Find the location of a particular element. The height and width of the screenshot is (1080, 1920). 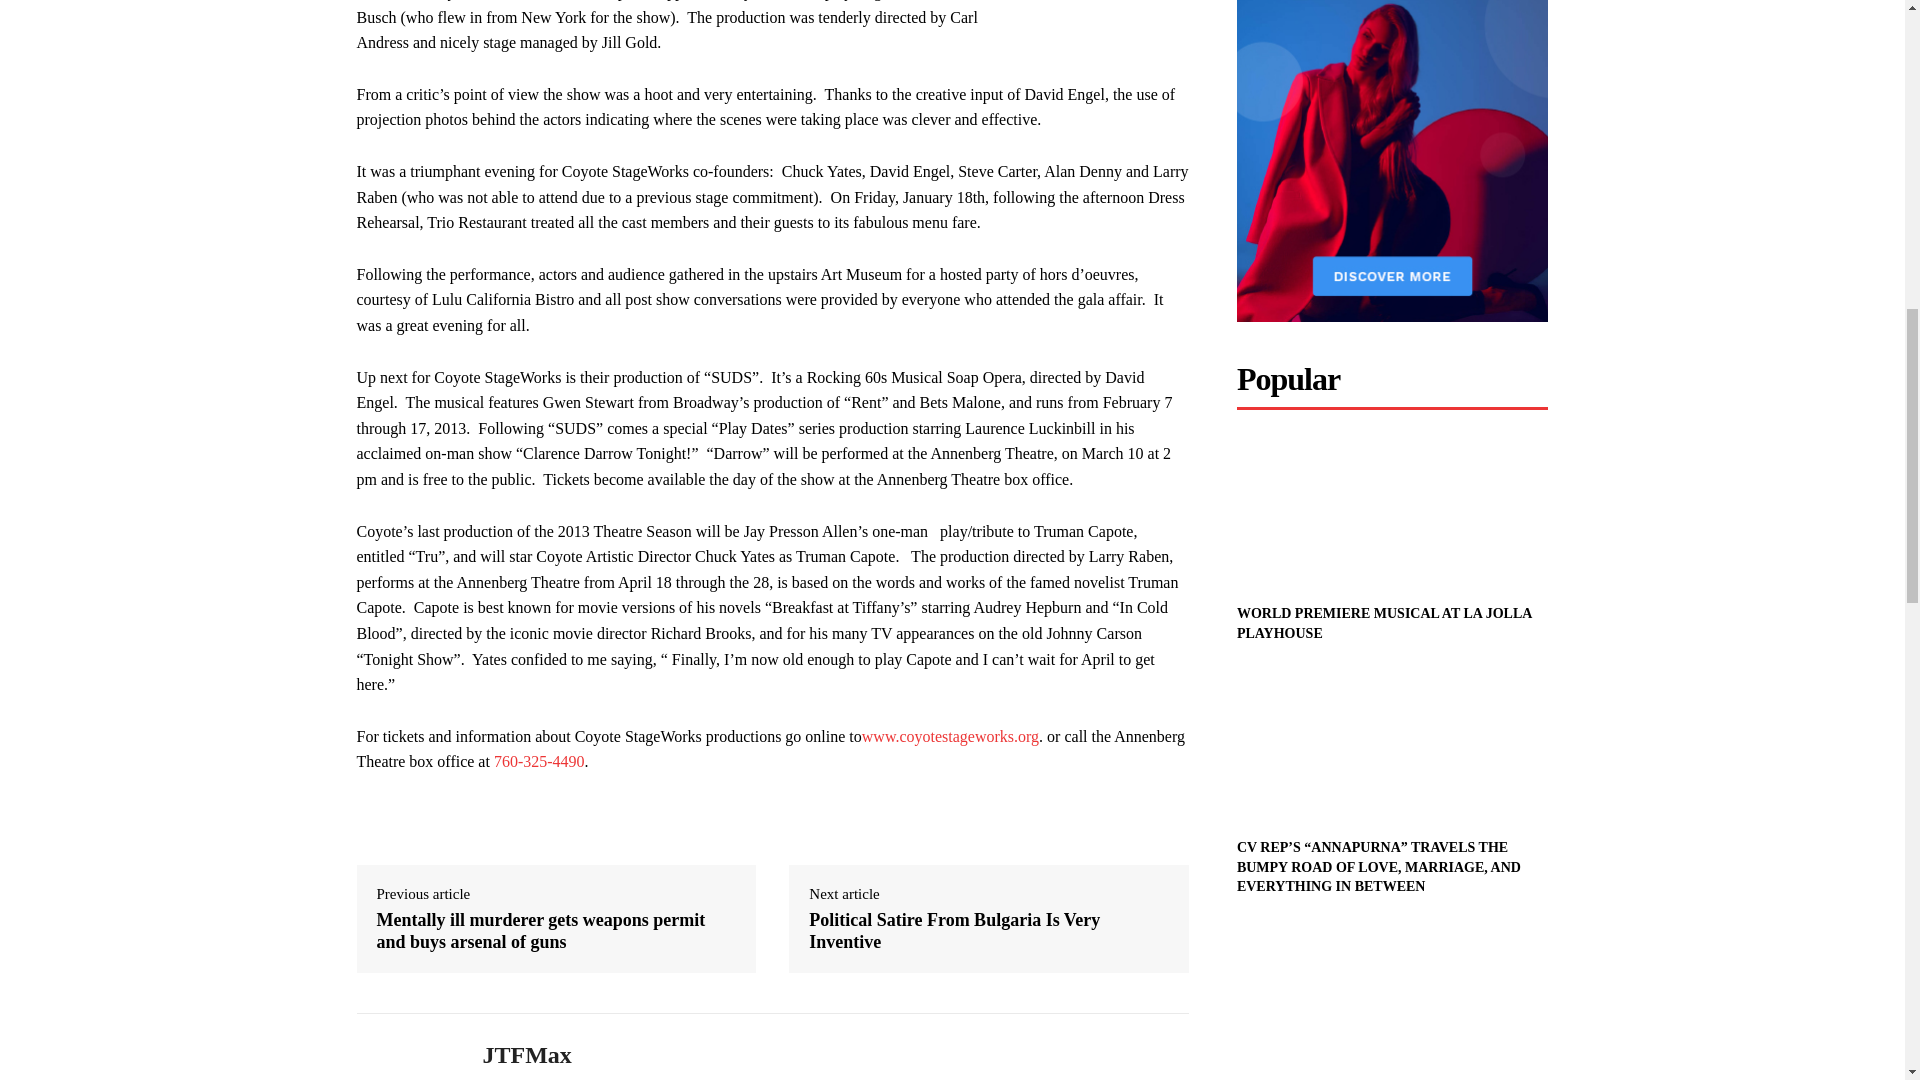

www.coyotestageworks.org is located at coordinates (950, 736).